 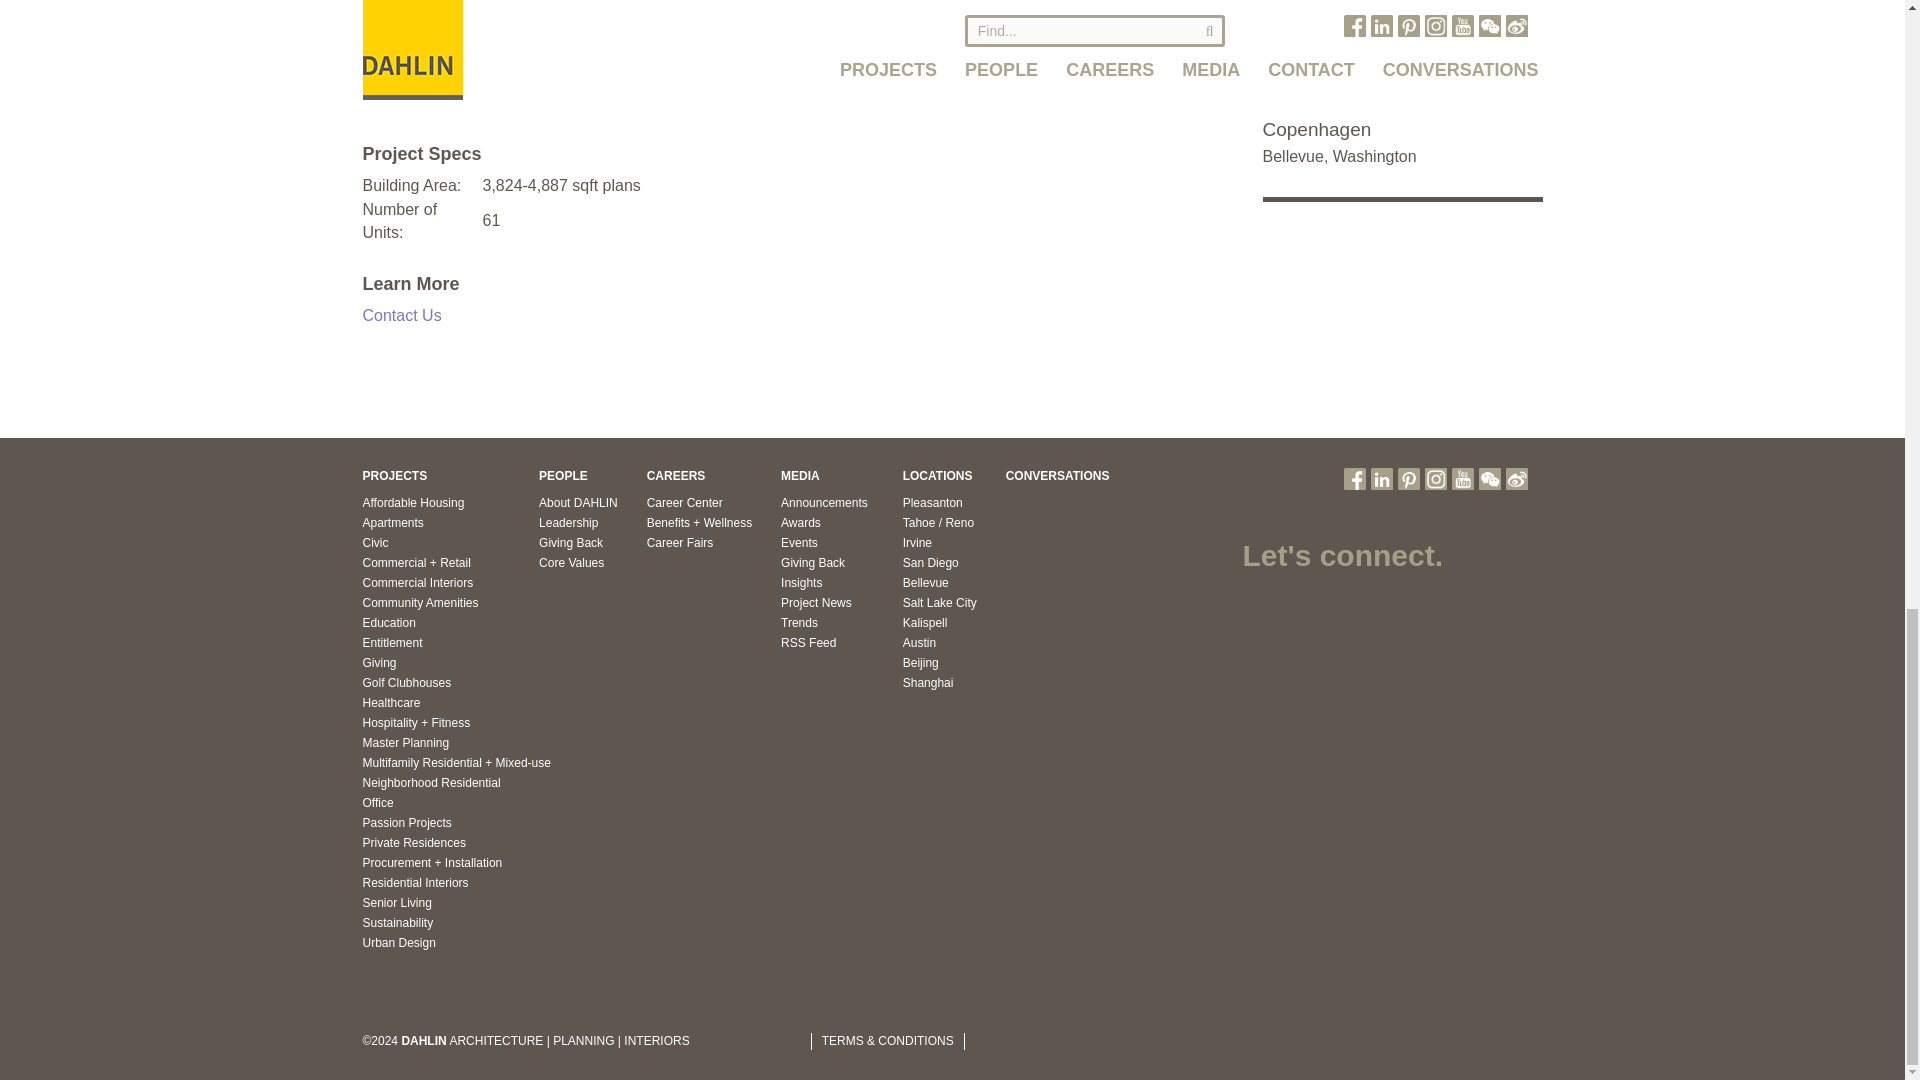 What do you see at coordinates (406, 683) in the screenshot?
I see `Golf Clubhouses` at bounding box center [406, 683].